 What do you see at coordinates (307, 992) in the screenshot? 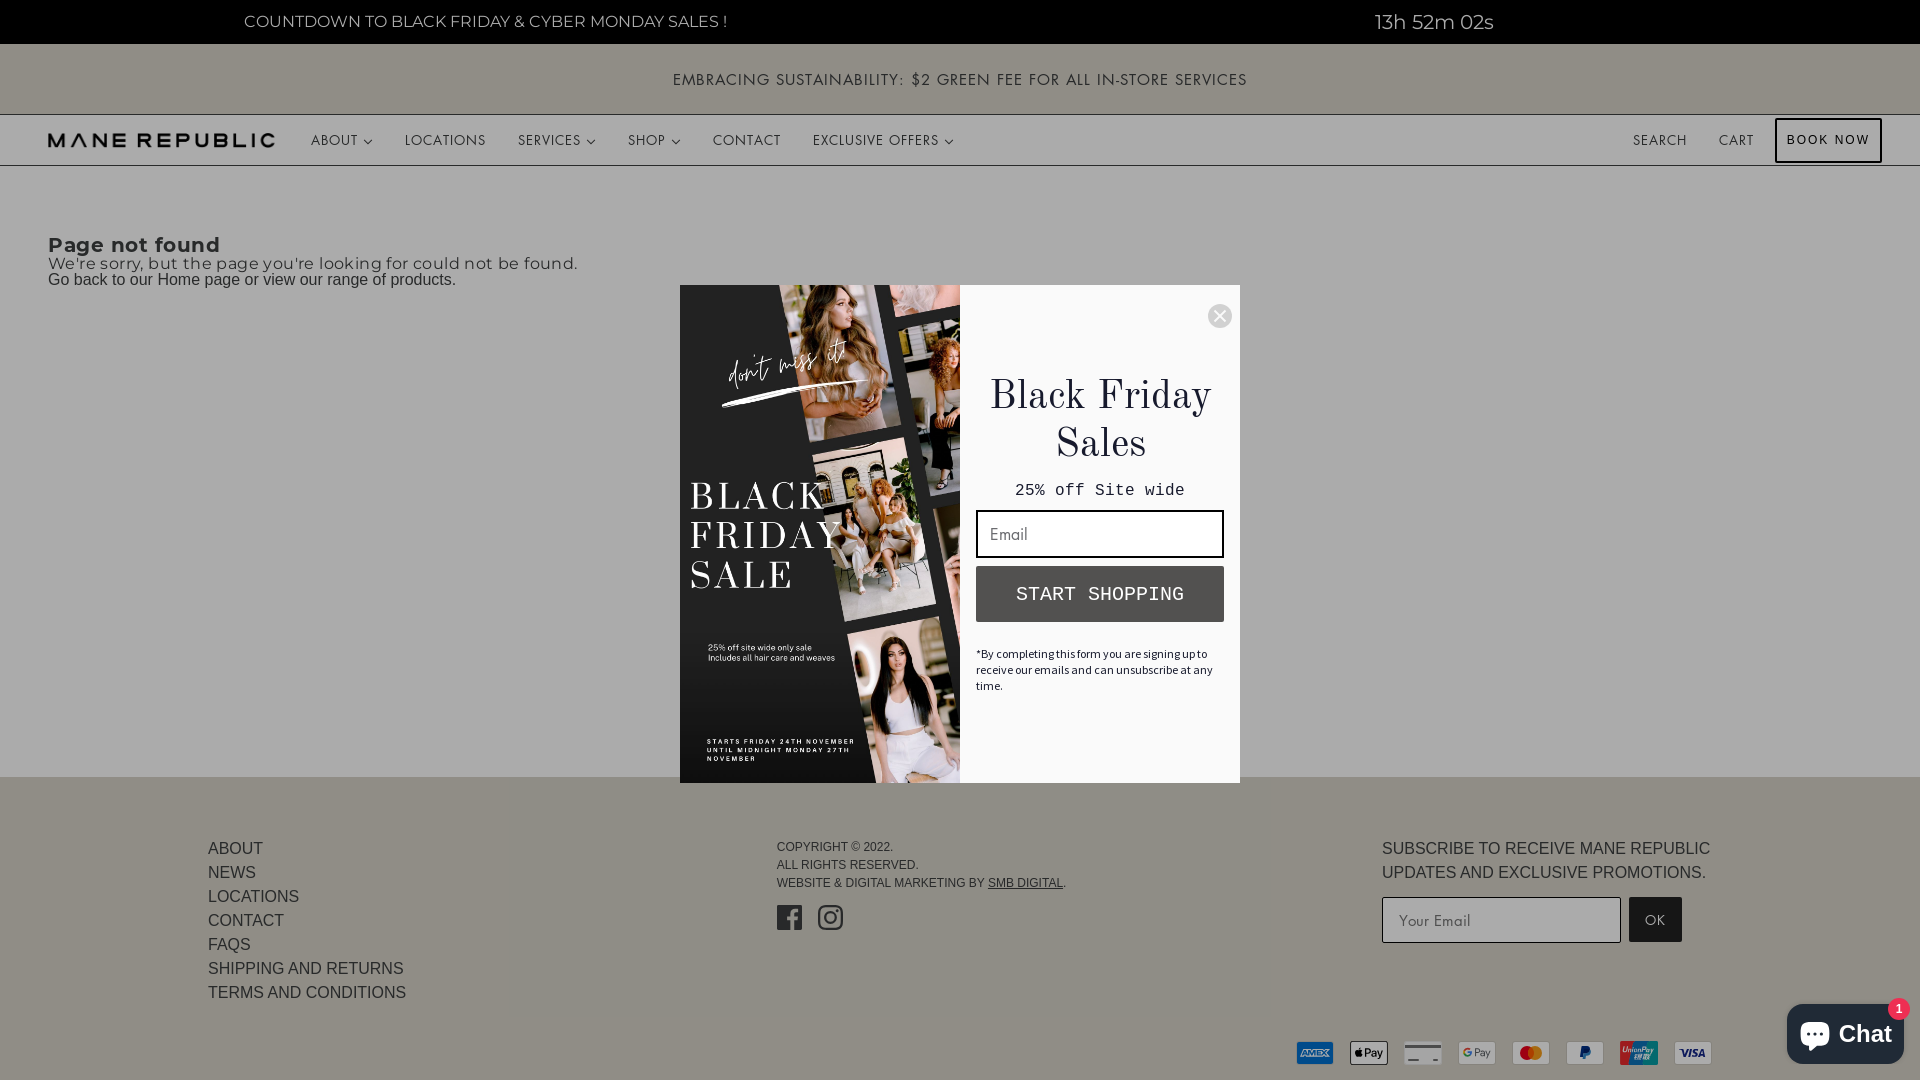
I see `TERMS AND CONDITIONS` at bounding box center [307, 992].